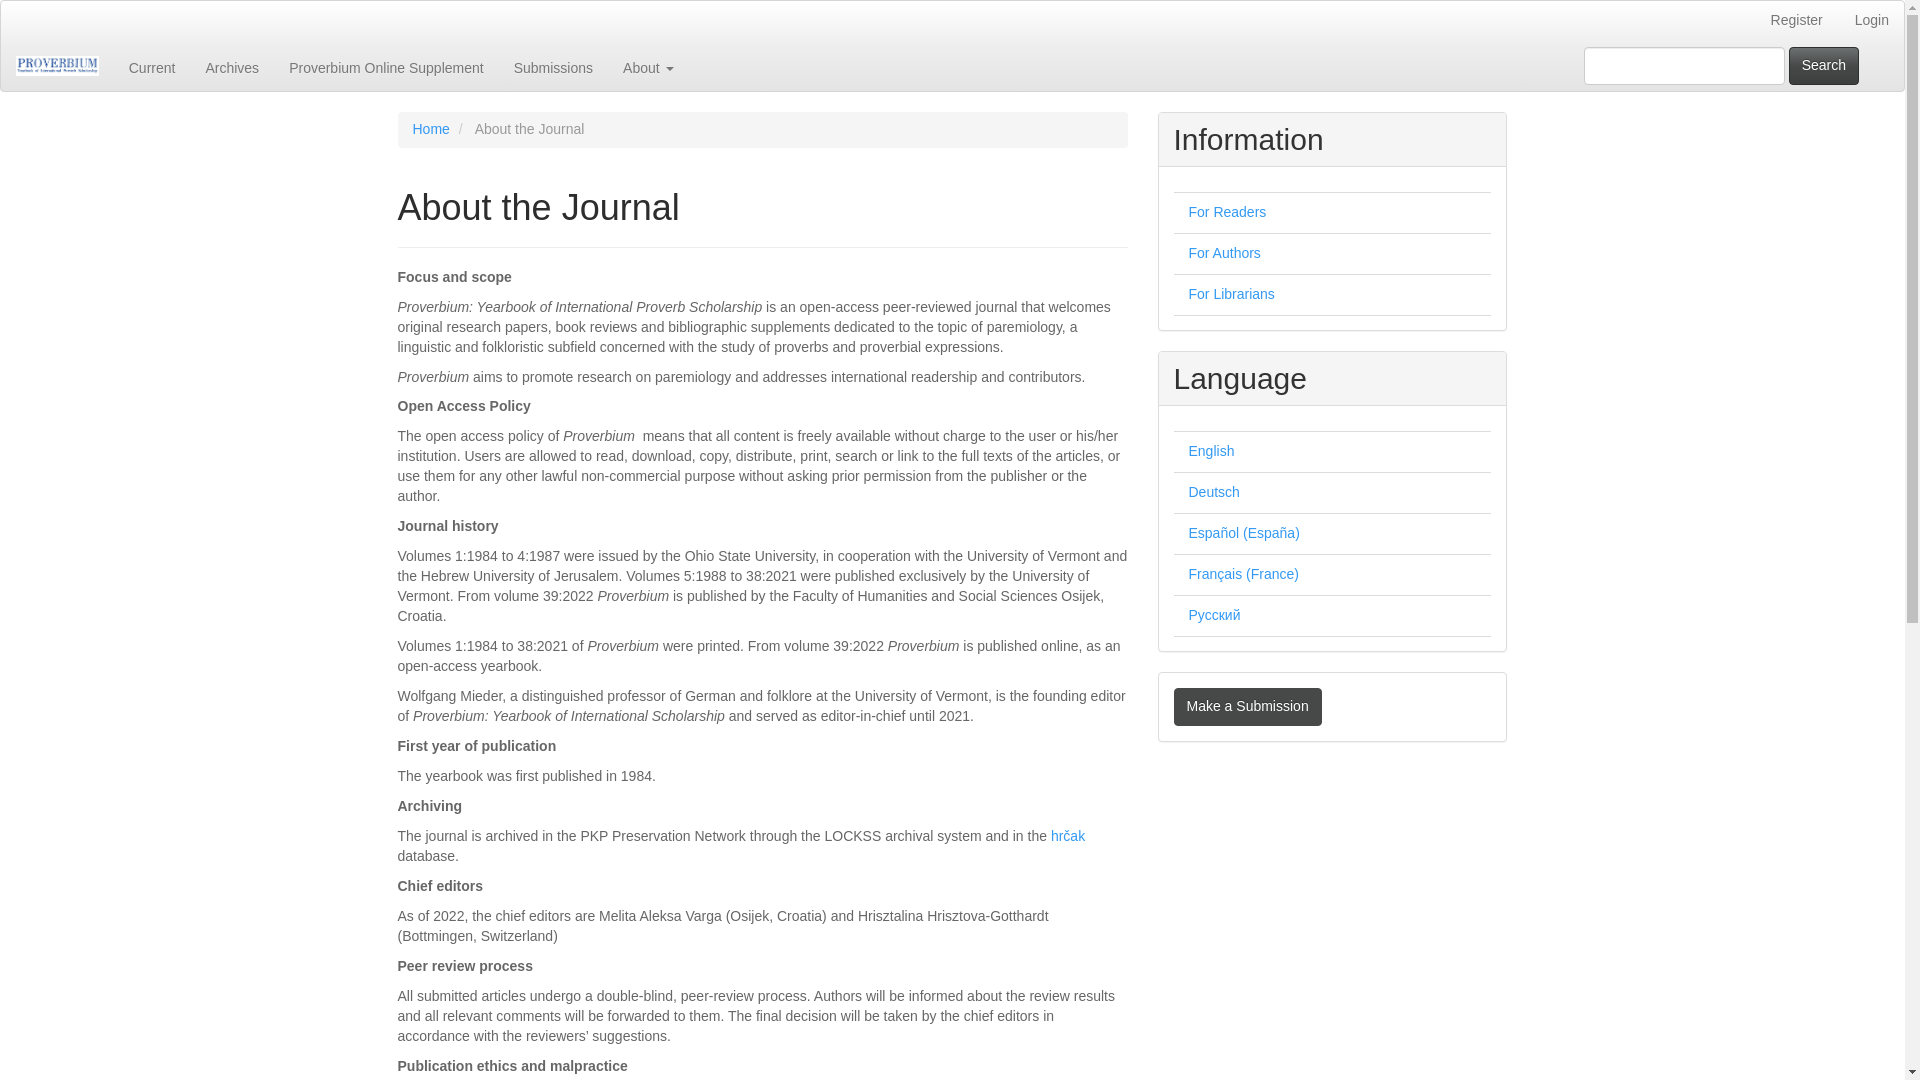  I want to click on Make a Submission, so click(1248, 706).